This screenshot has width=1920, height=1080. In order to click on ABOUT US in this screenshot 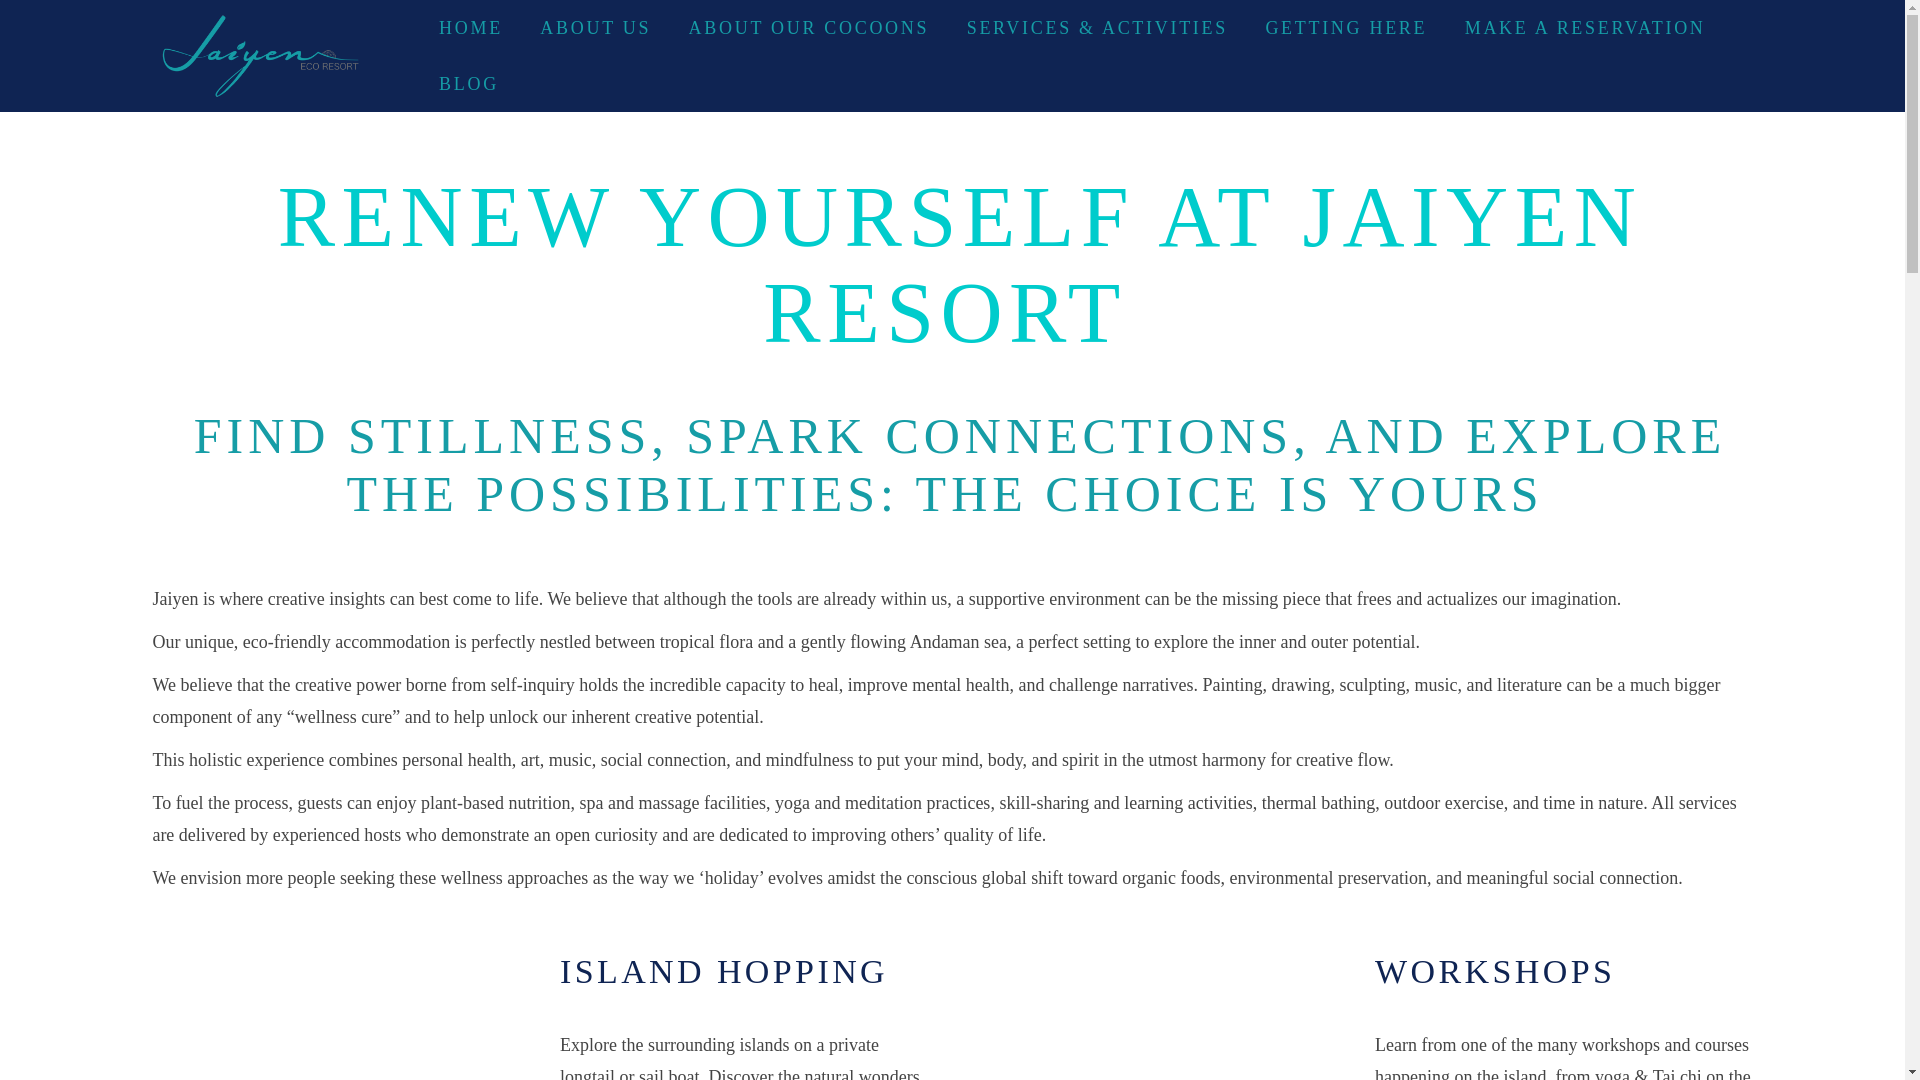, I will do `click(594, 28)`.